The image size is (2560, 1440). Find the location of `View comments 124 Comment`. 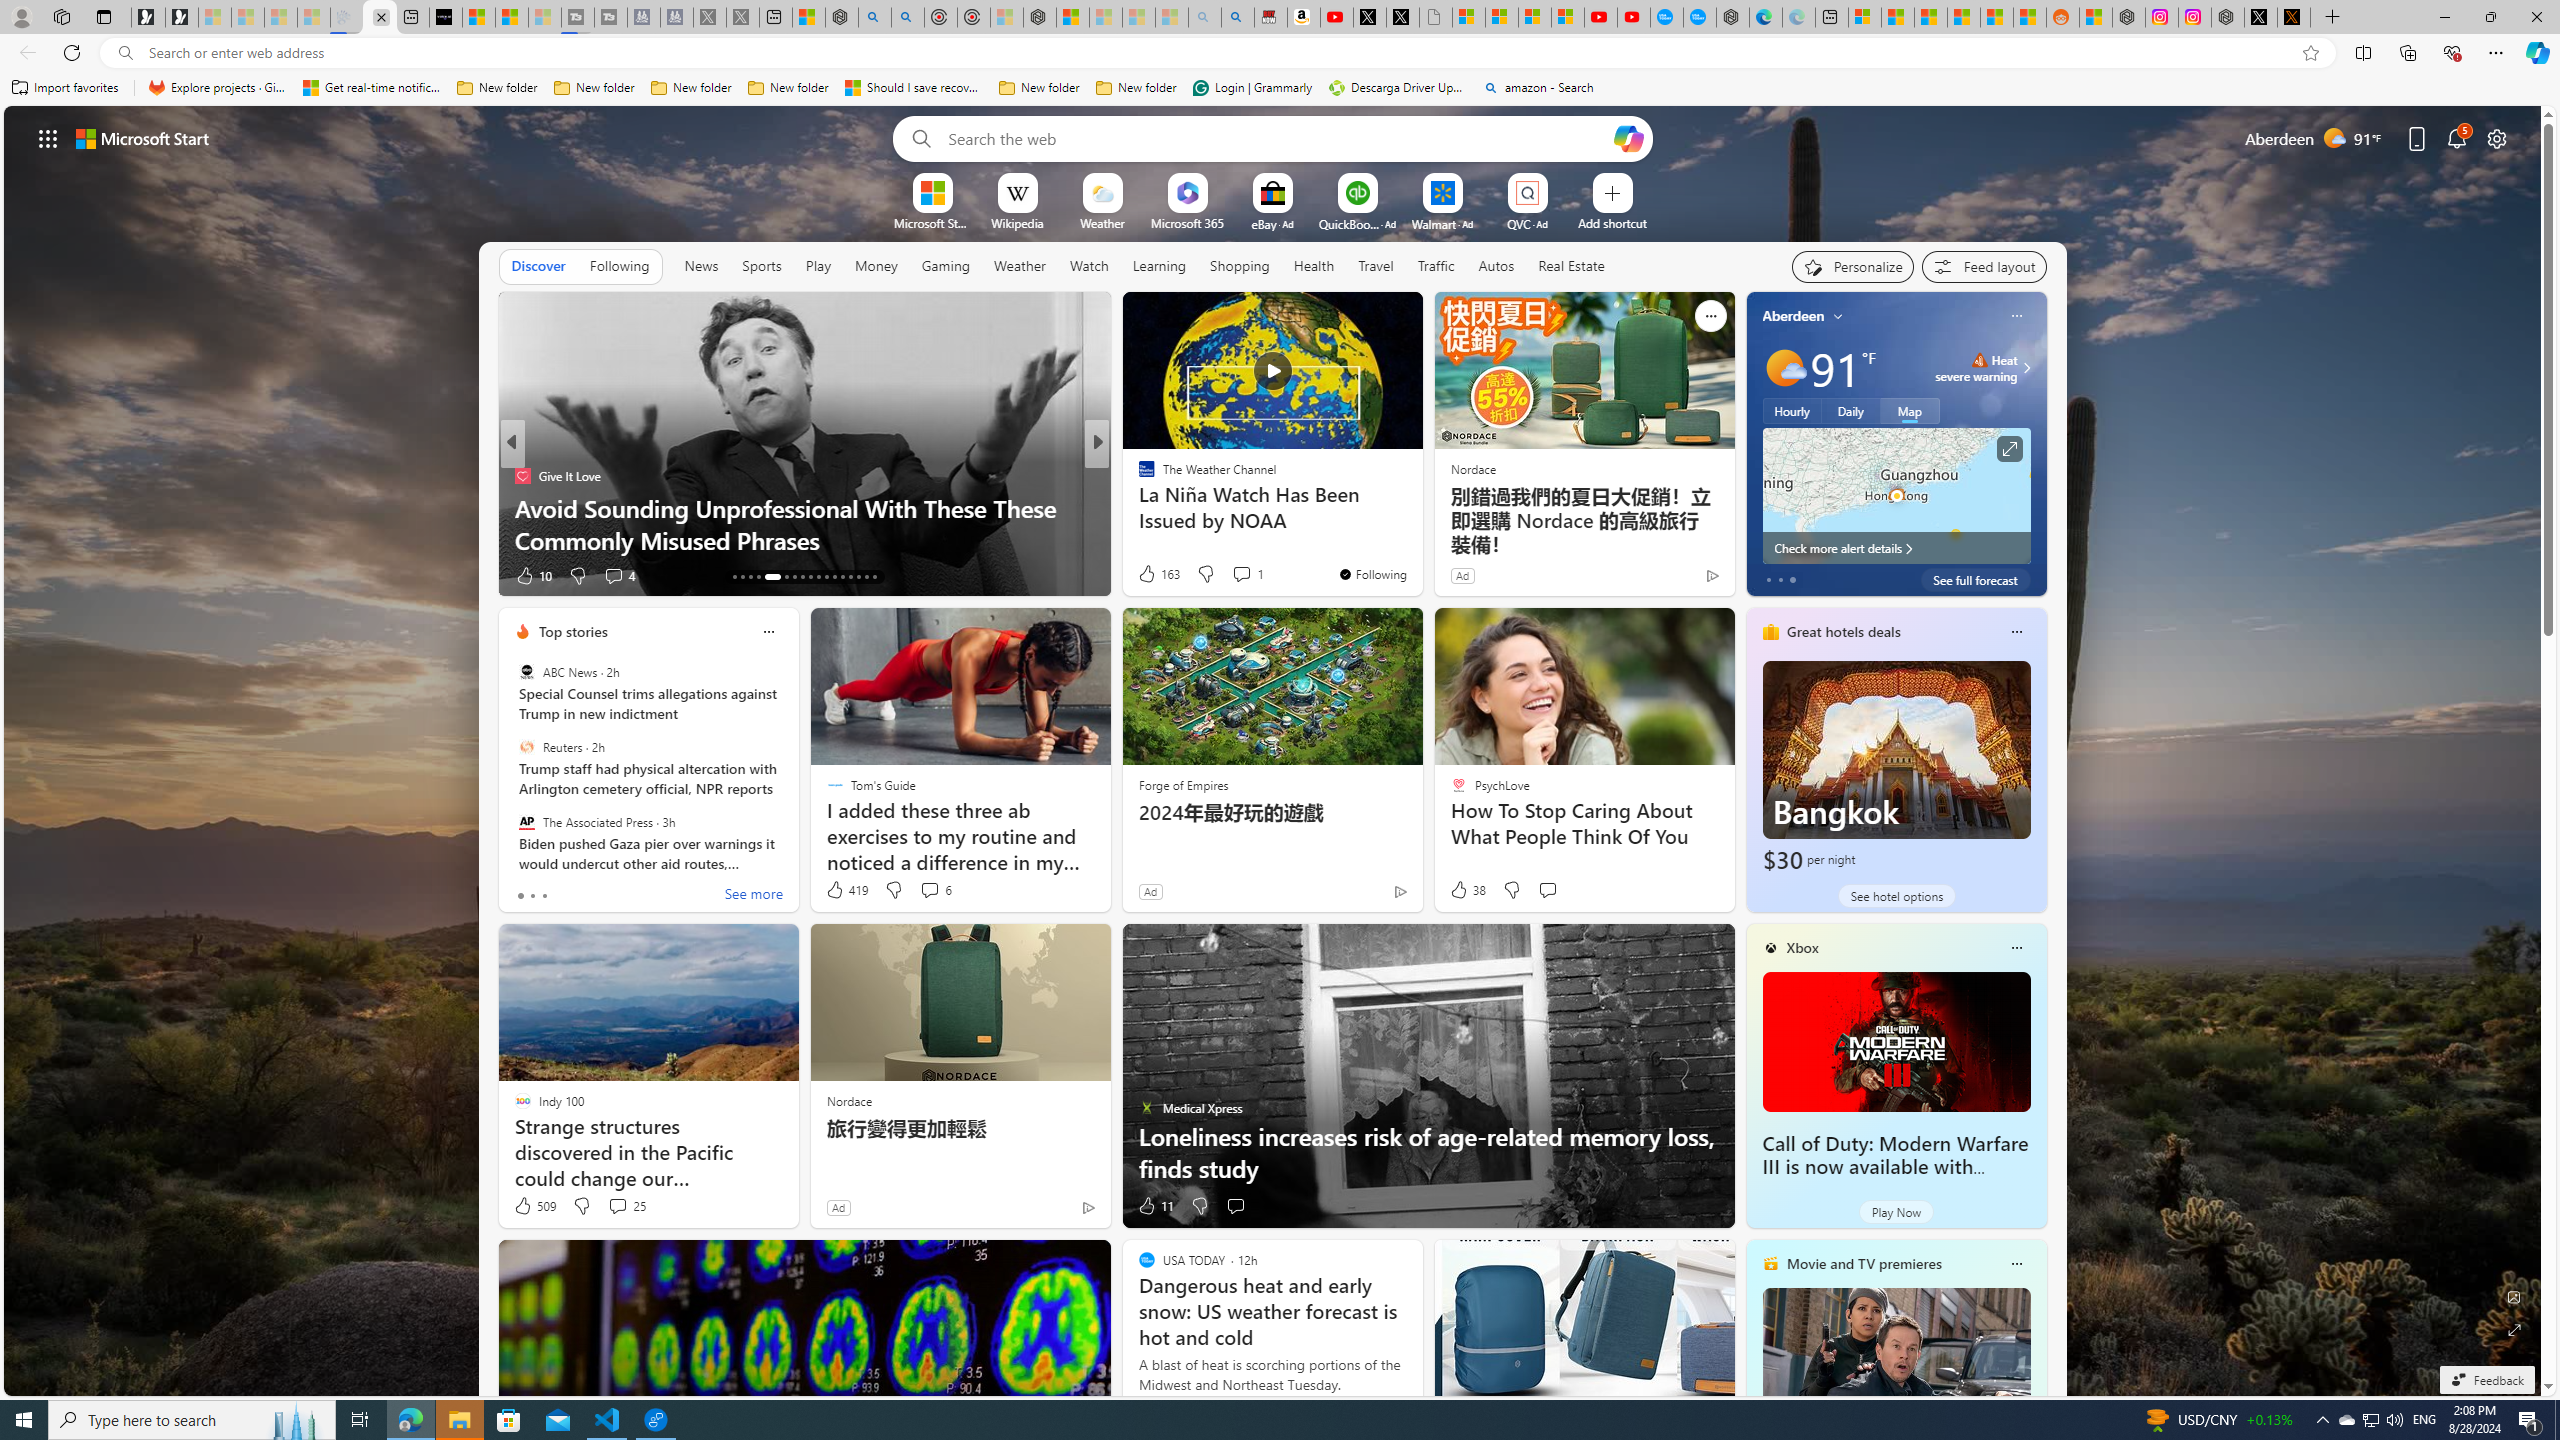

View comments 124 Comment is located at coordinates (1248, 576).